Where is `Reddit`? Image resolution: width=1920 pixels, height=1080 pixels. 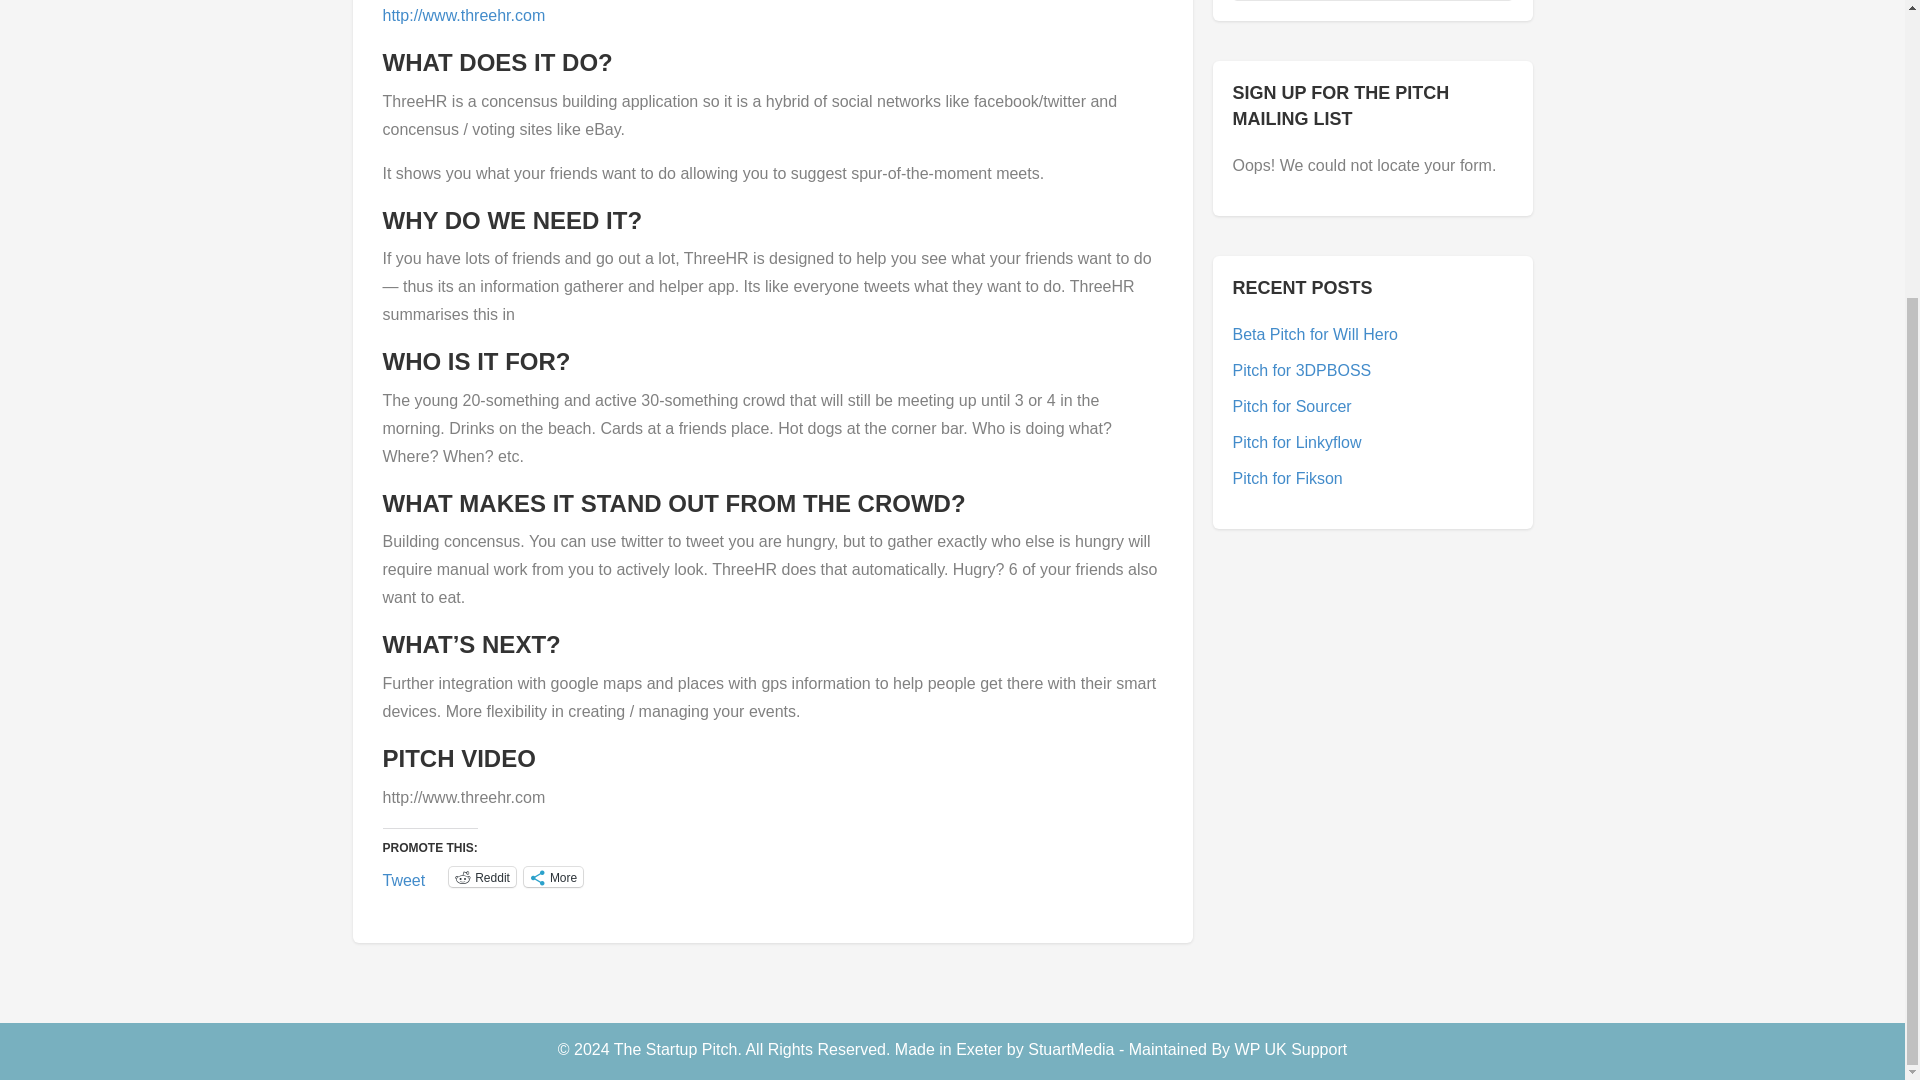
Reddit is located at coordinates (482, 876).